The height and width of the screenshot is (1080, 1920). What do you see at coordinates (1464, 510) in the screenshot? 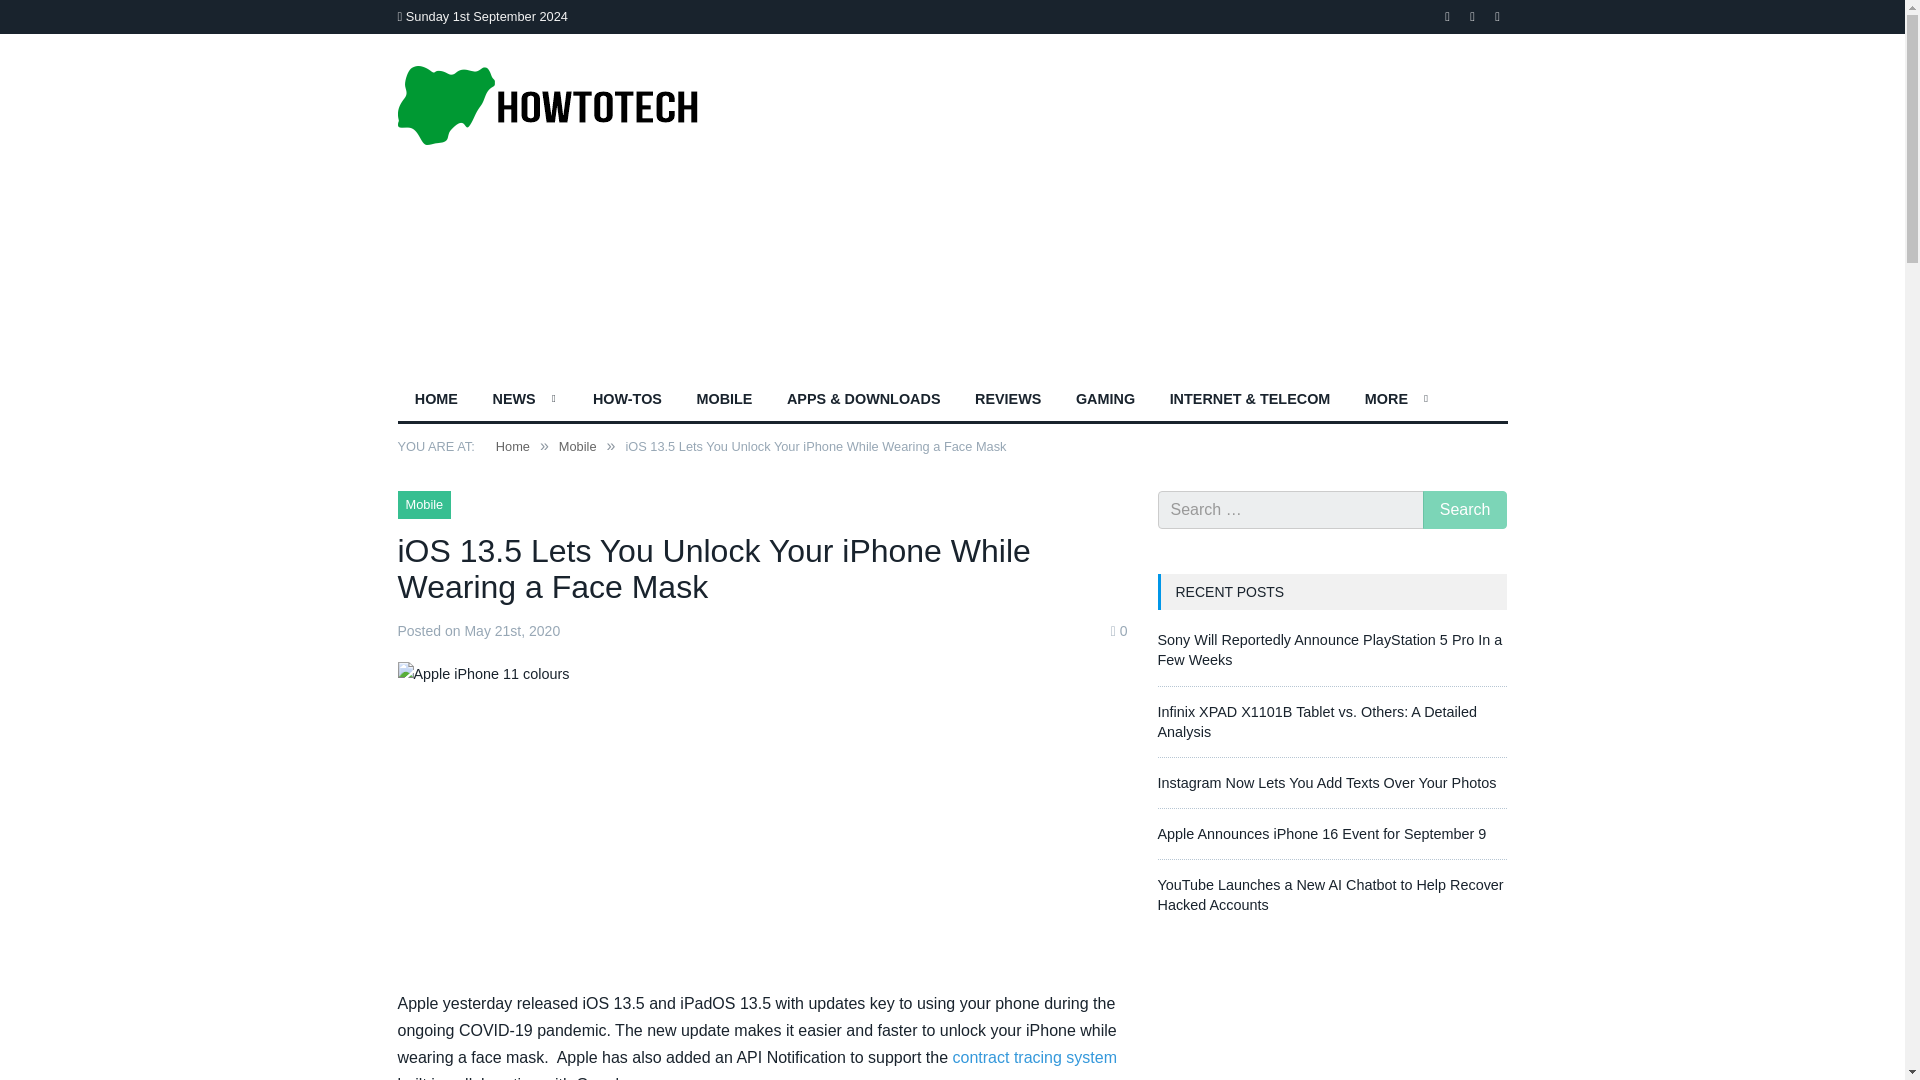
I see `Search` at bounding box center [1464, 510].